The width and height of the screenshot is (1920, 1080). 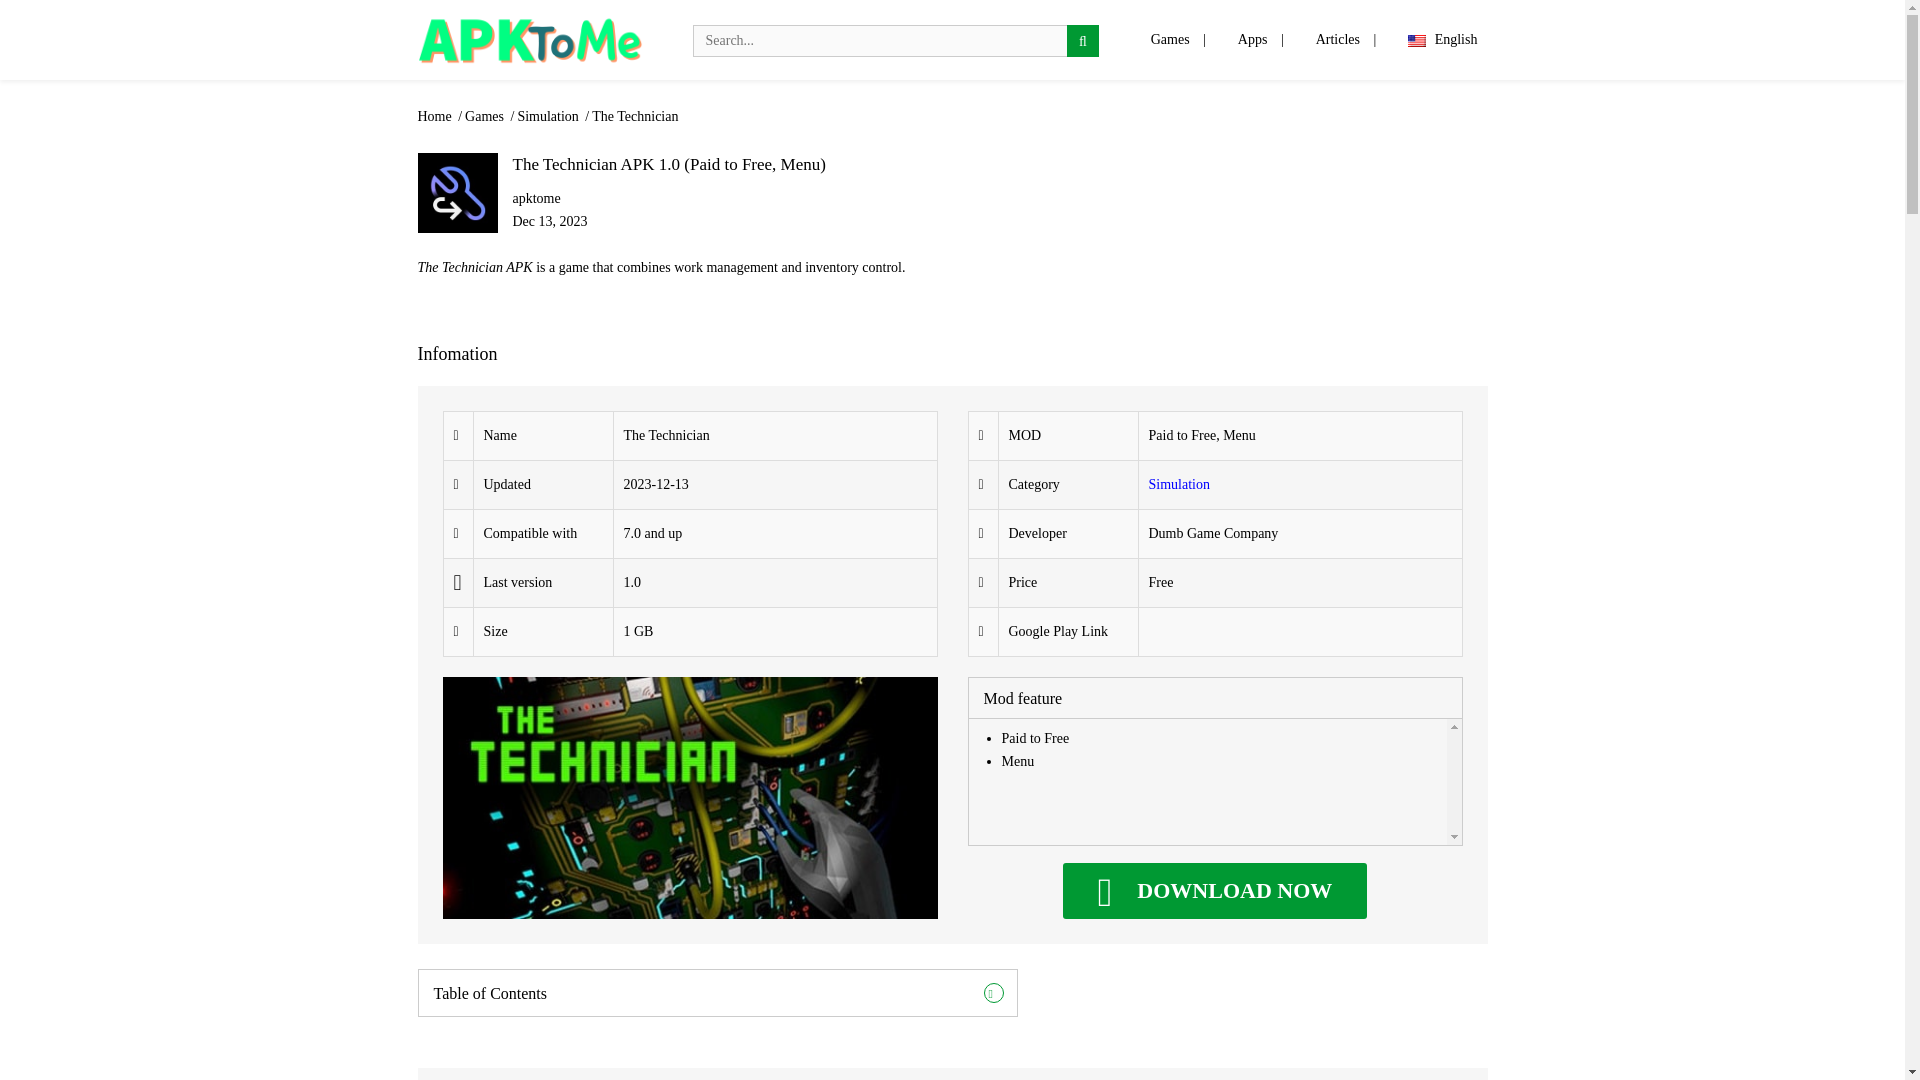 What do you see at coordinates (437, 116) in the screenshot?
I see `Home` at bounding box center [437, 116].